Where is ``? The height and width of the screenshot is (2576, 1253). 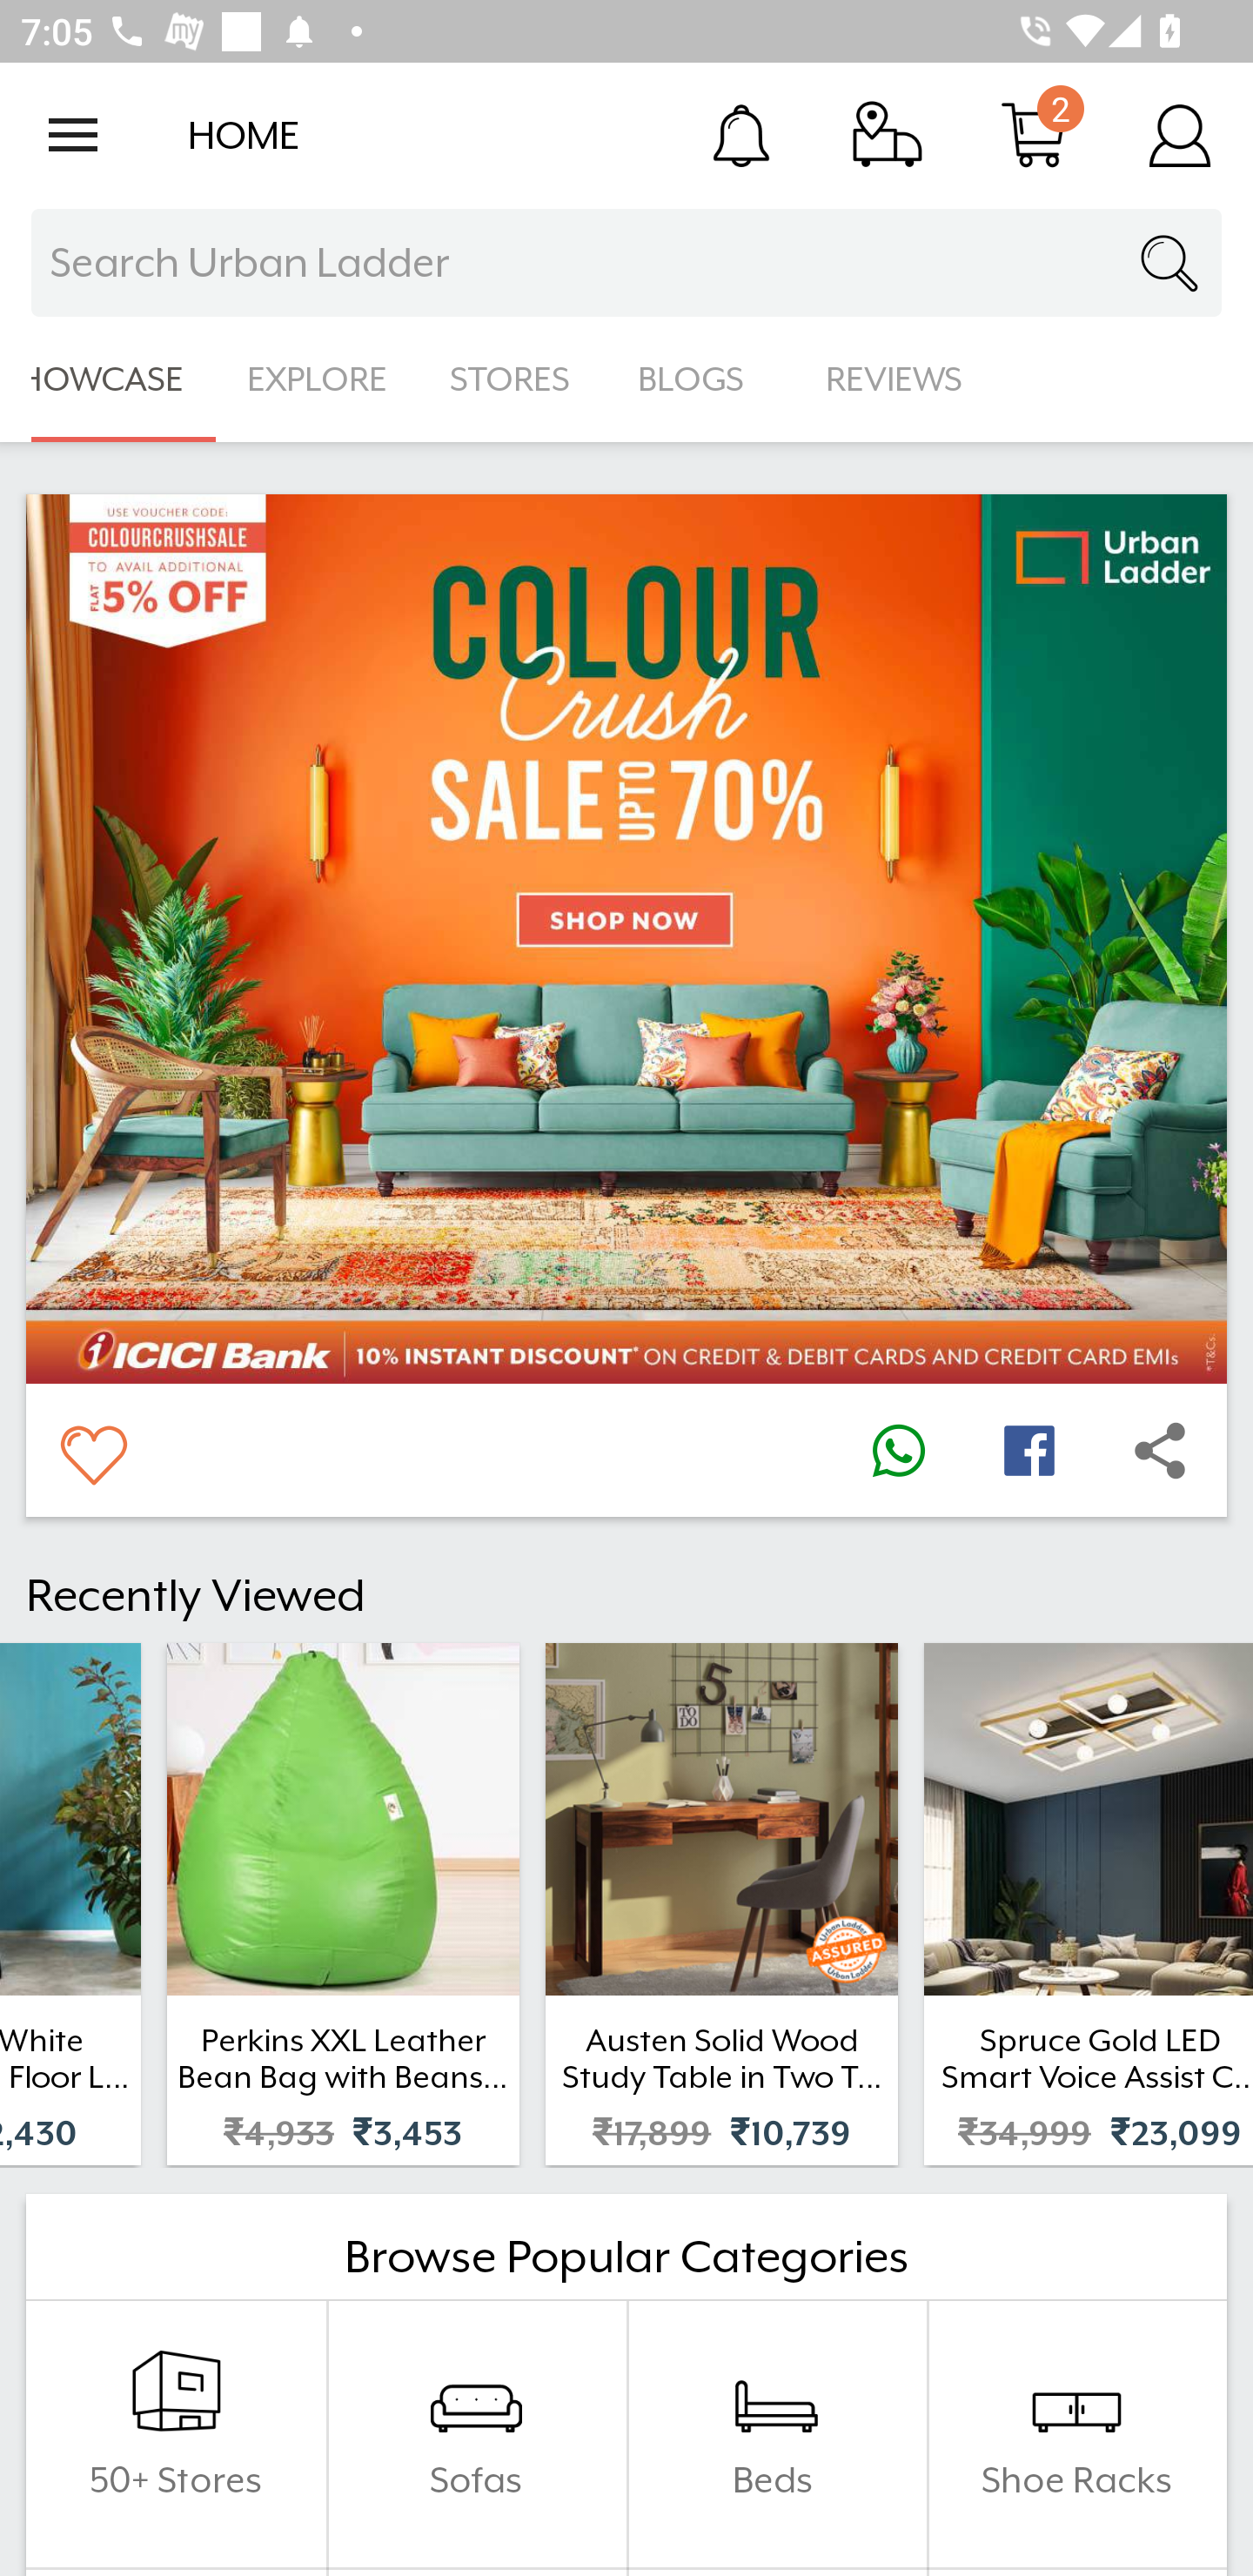
 is located at coordinates (898, 1450).